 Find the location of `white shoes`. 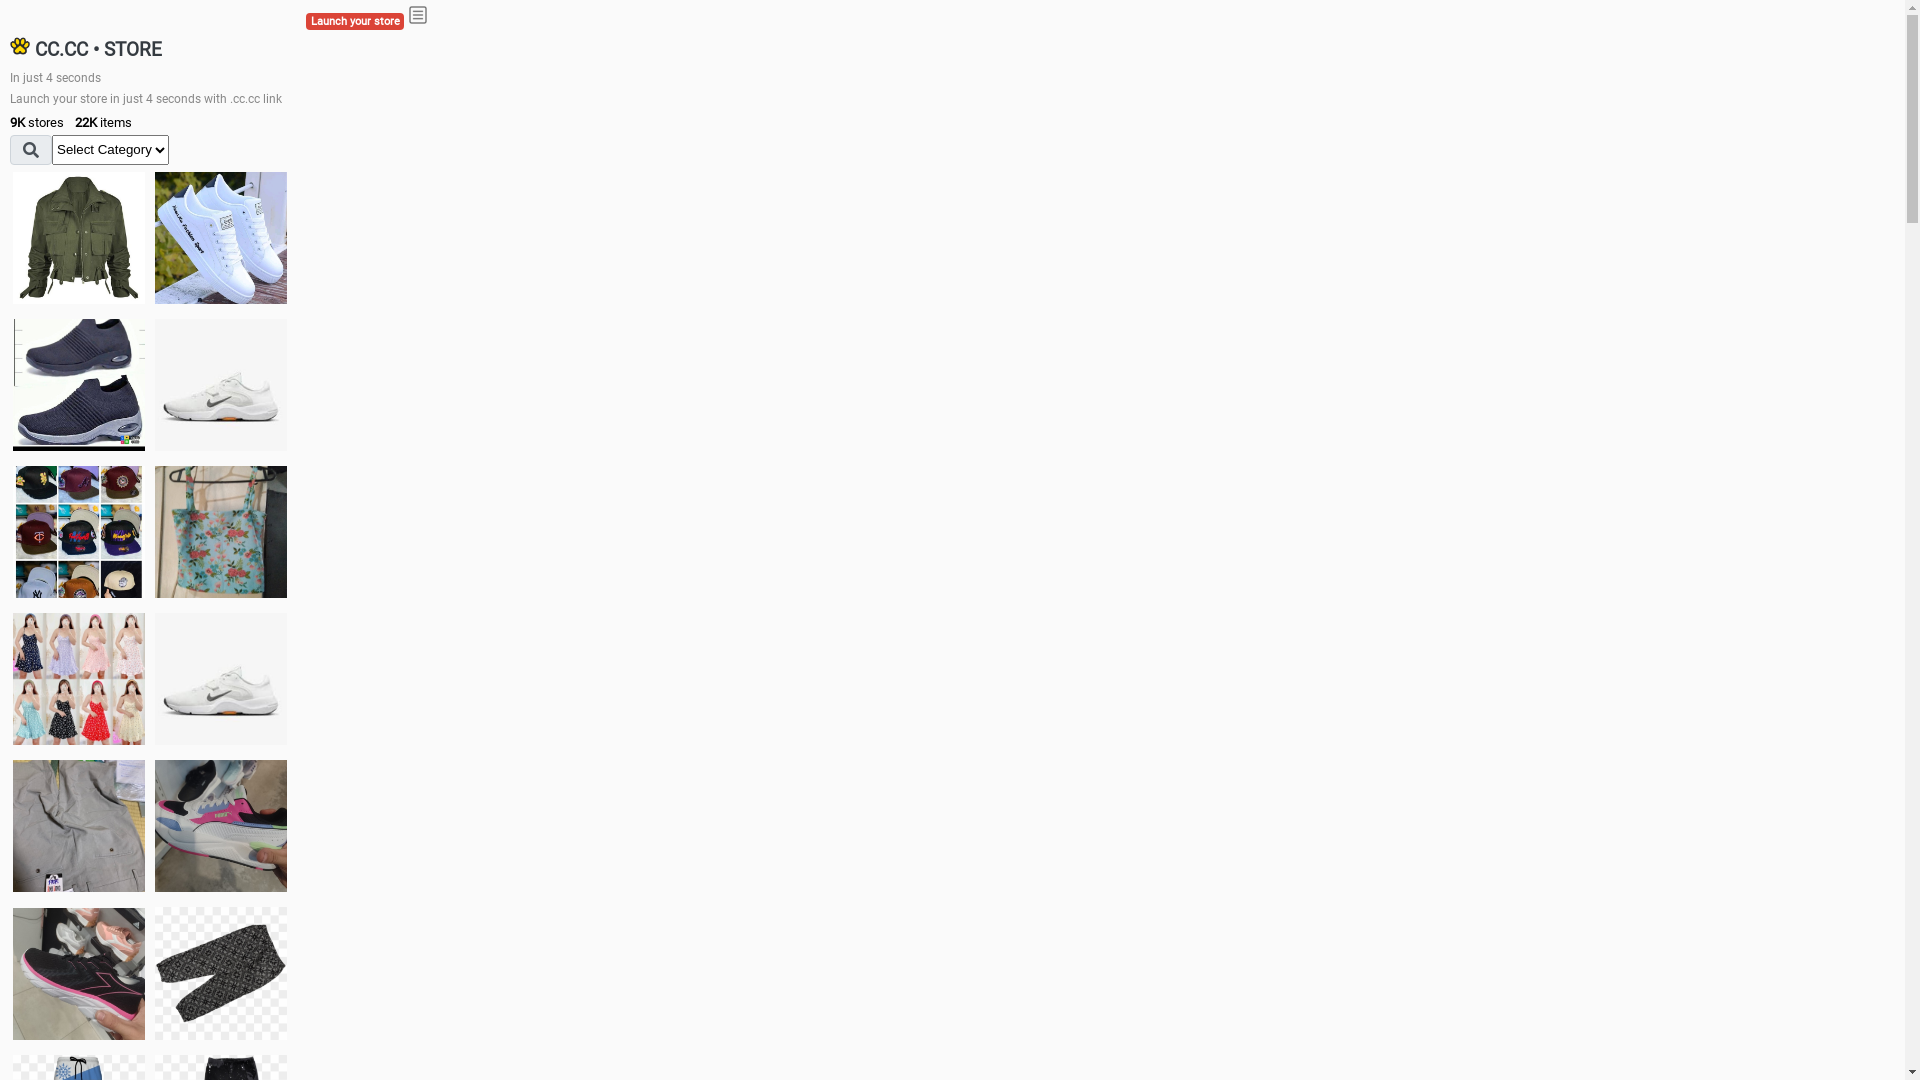

white shoes is located at coordinates (221, 238).